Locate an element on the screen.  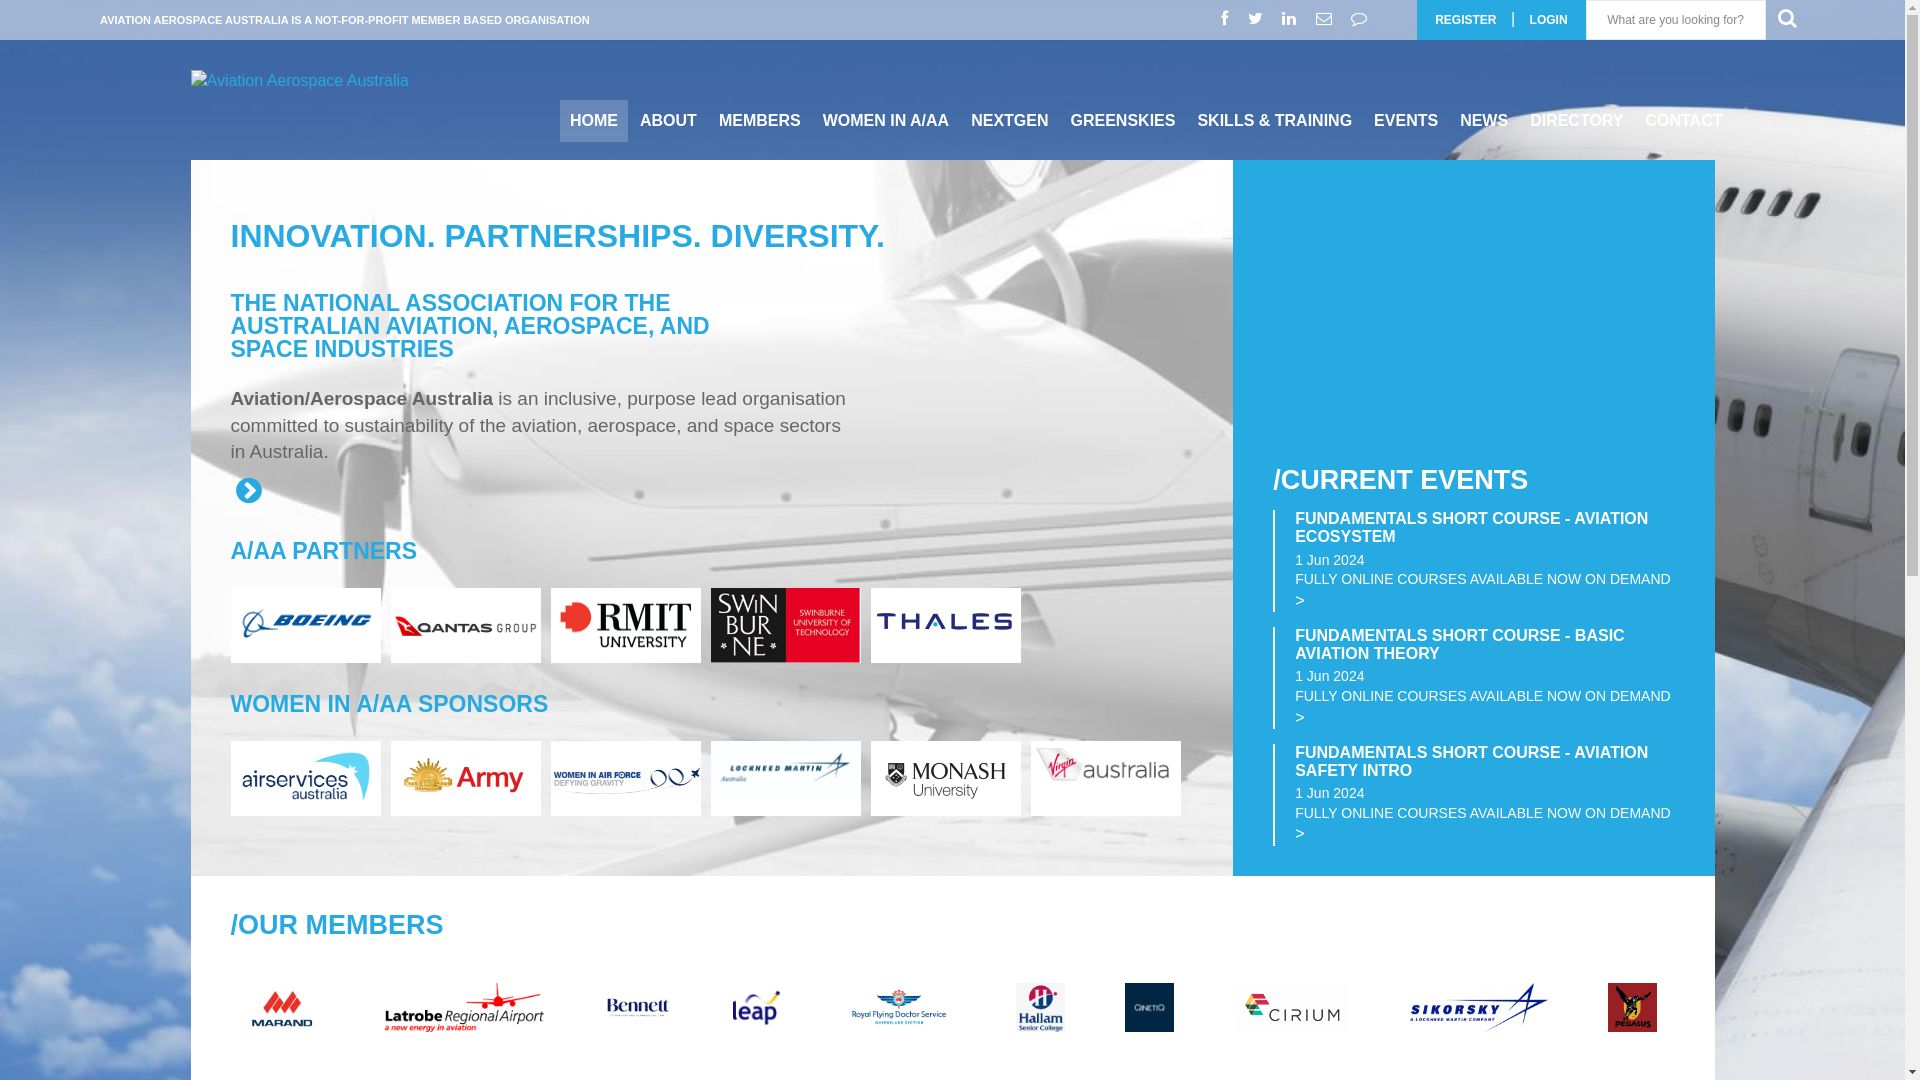
NEWS is located at coordinates (1484, 121).